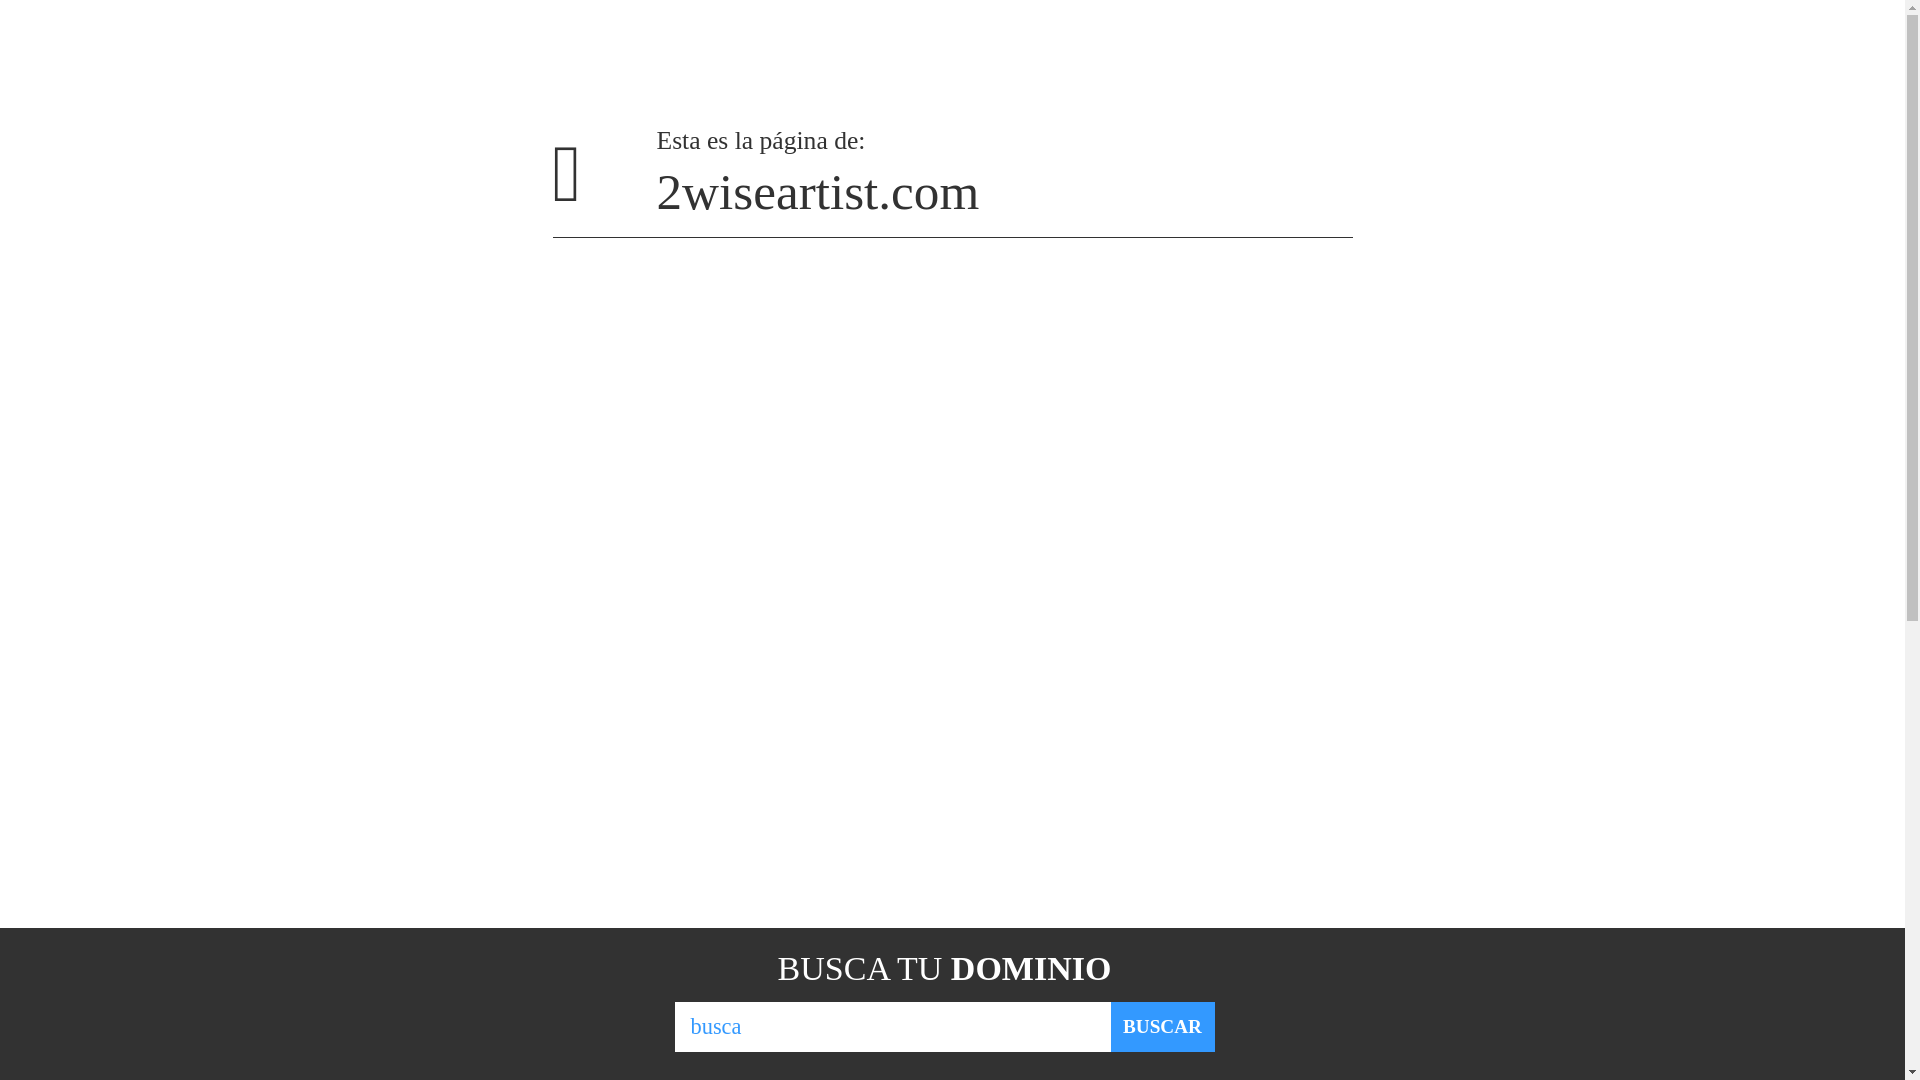 This screenshot has width=1920, height=1080. Describe the element at coordinates (1162, 1027) in the screenshot. I see `BUSCAR` at that location.